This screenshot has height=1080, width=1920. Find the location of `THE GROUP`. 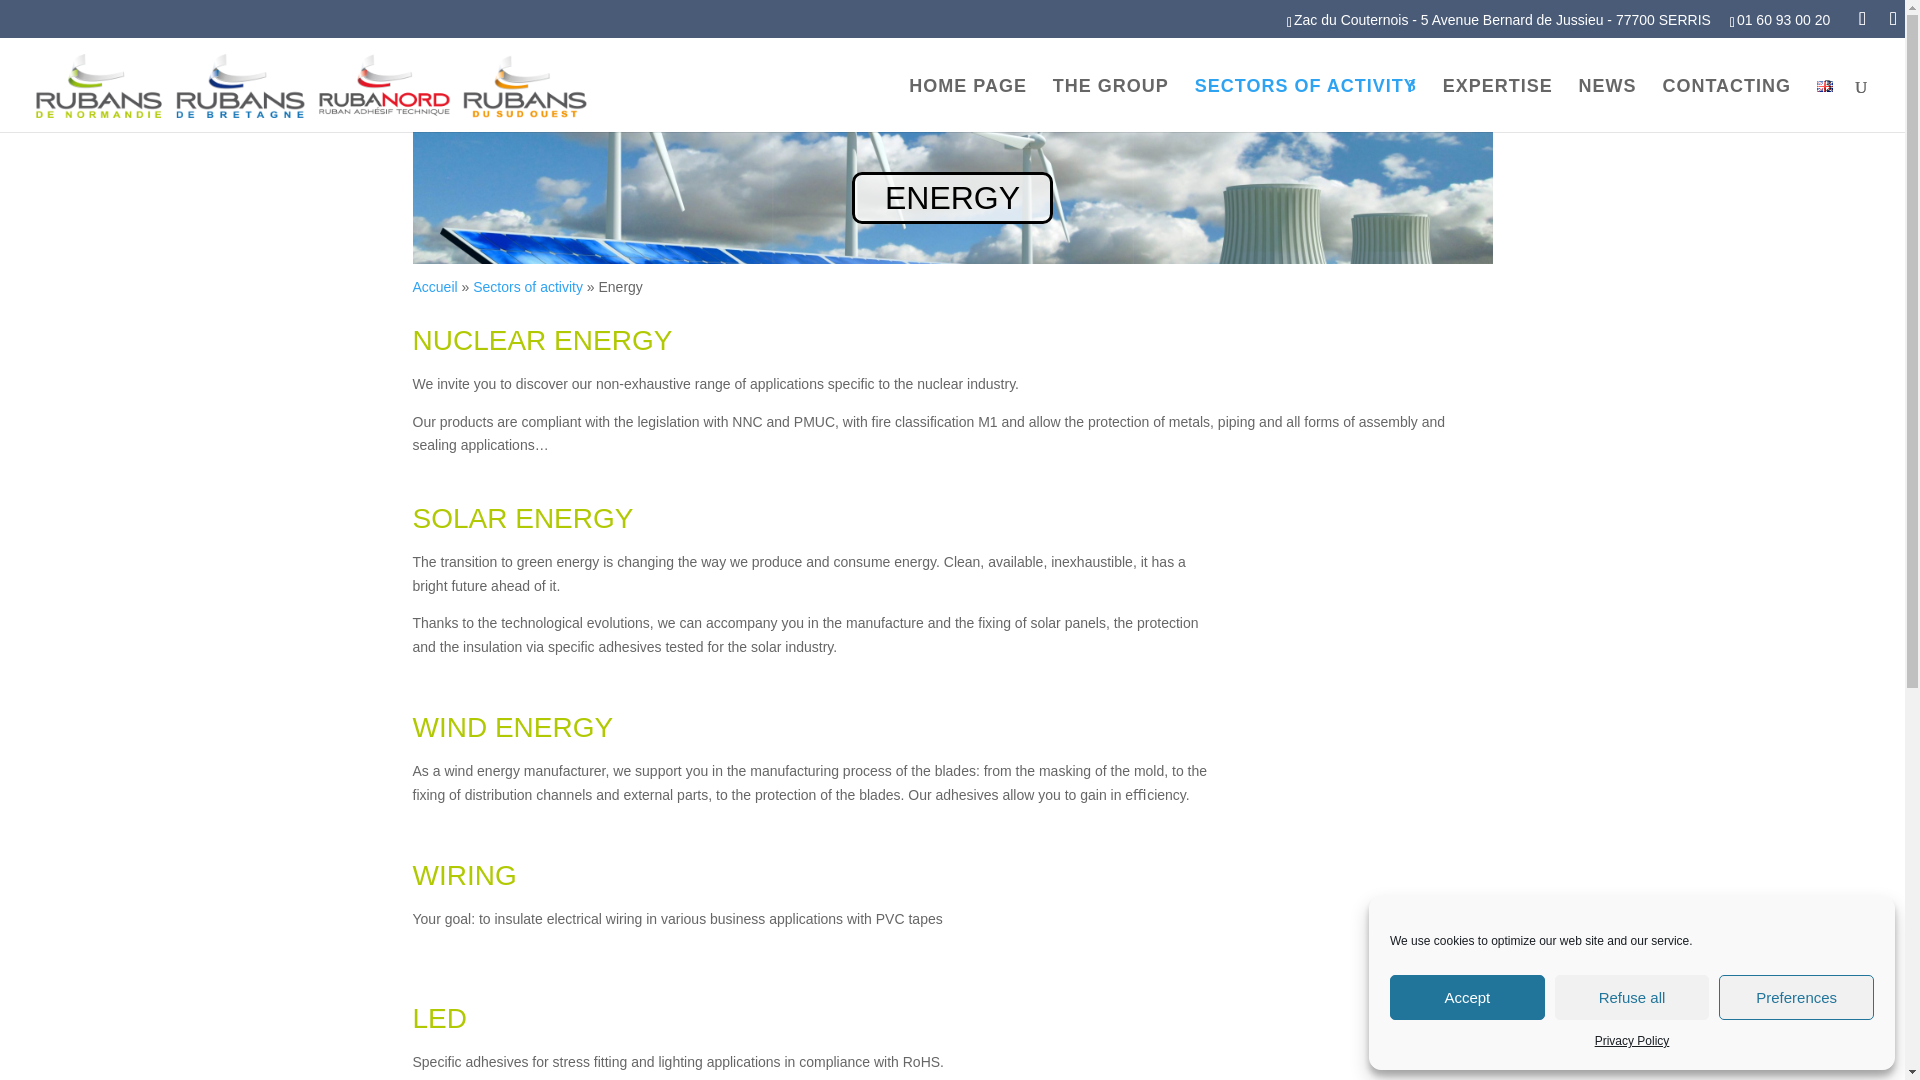

THE GROUP is located at coordinates (1110, 104).